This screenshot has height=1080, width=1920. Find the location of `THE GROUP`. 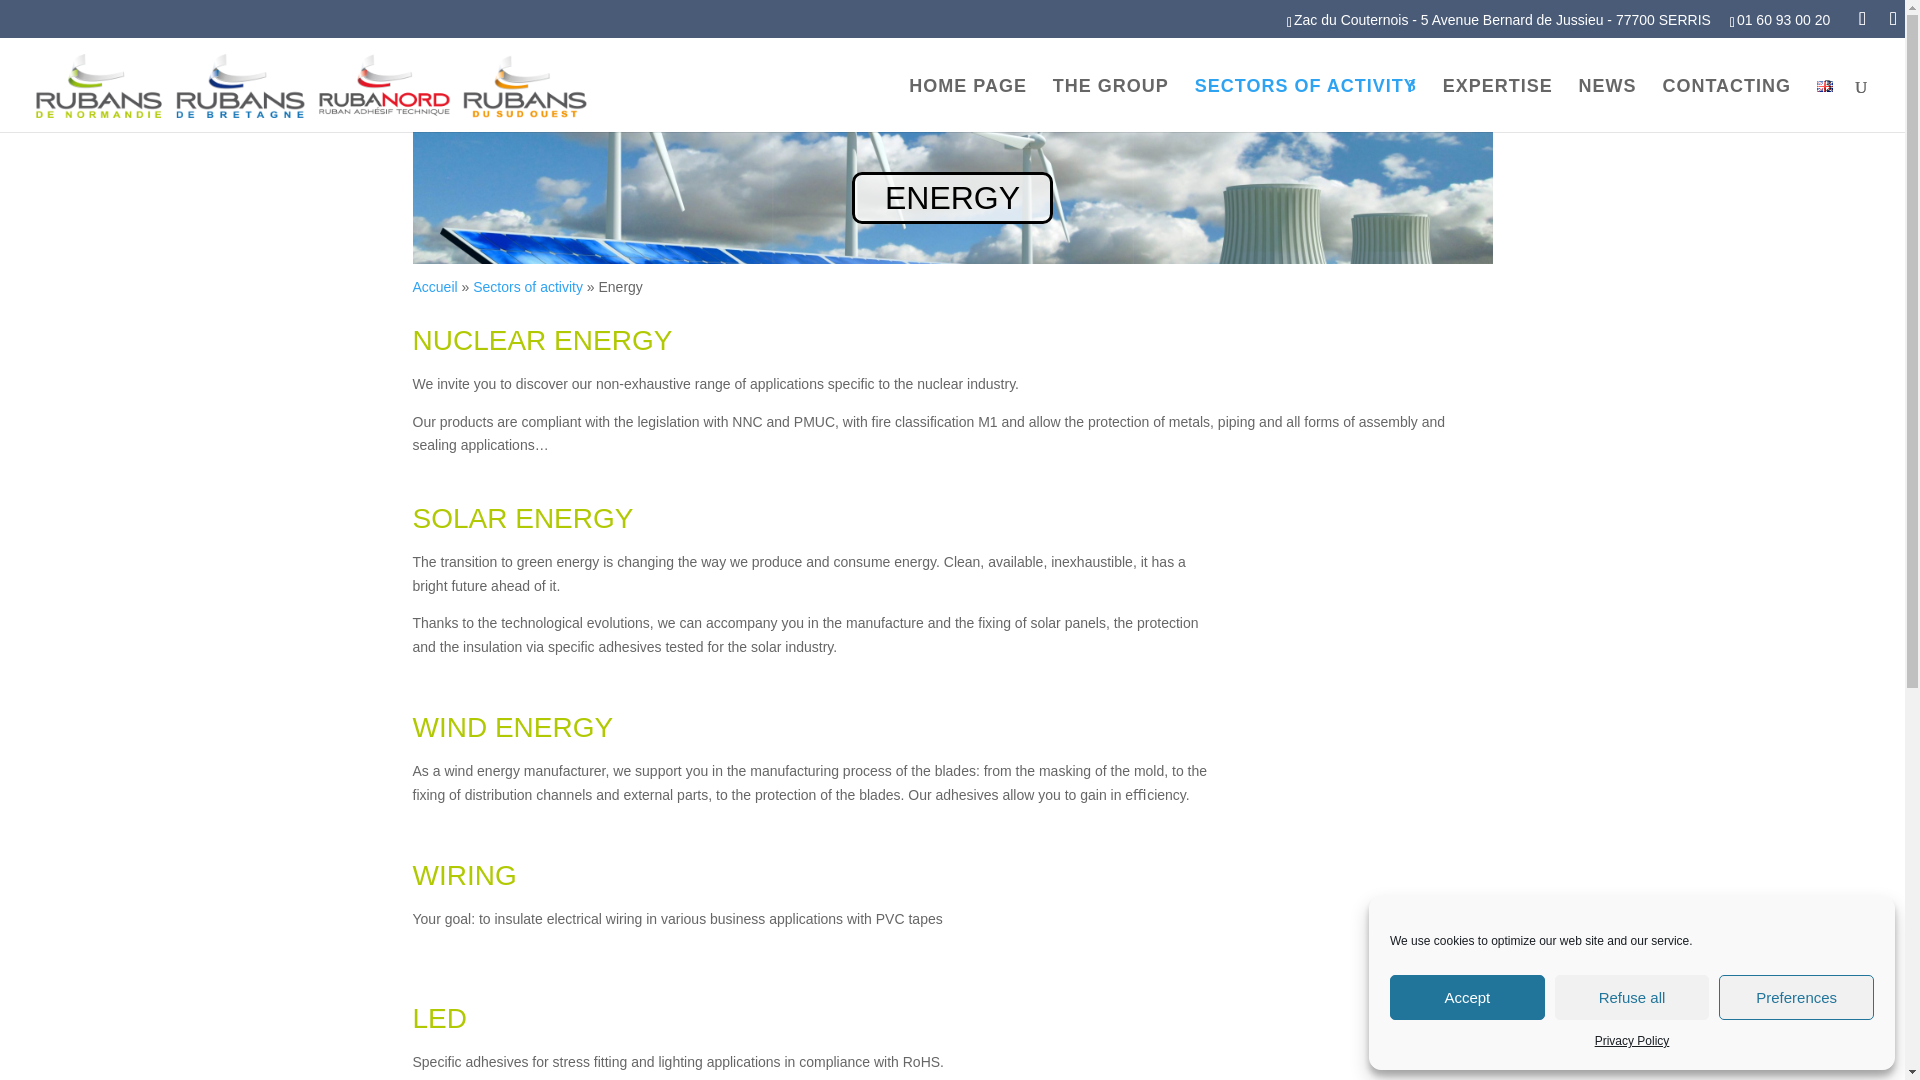

THE GROUP is located at coordinates (1110, 104).